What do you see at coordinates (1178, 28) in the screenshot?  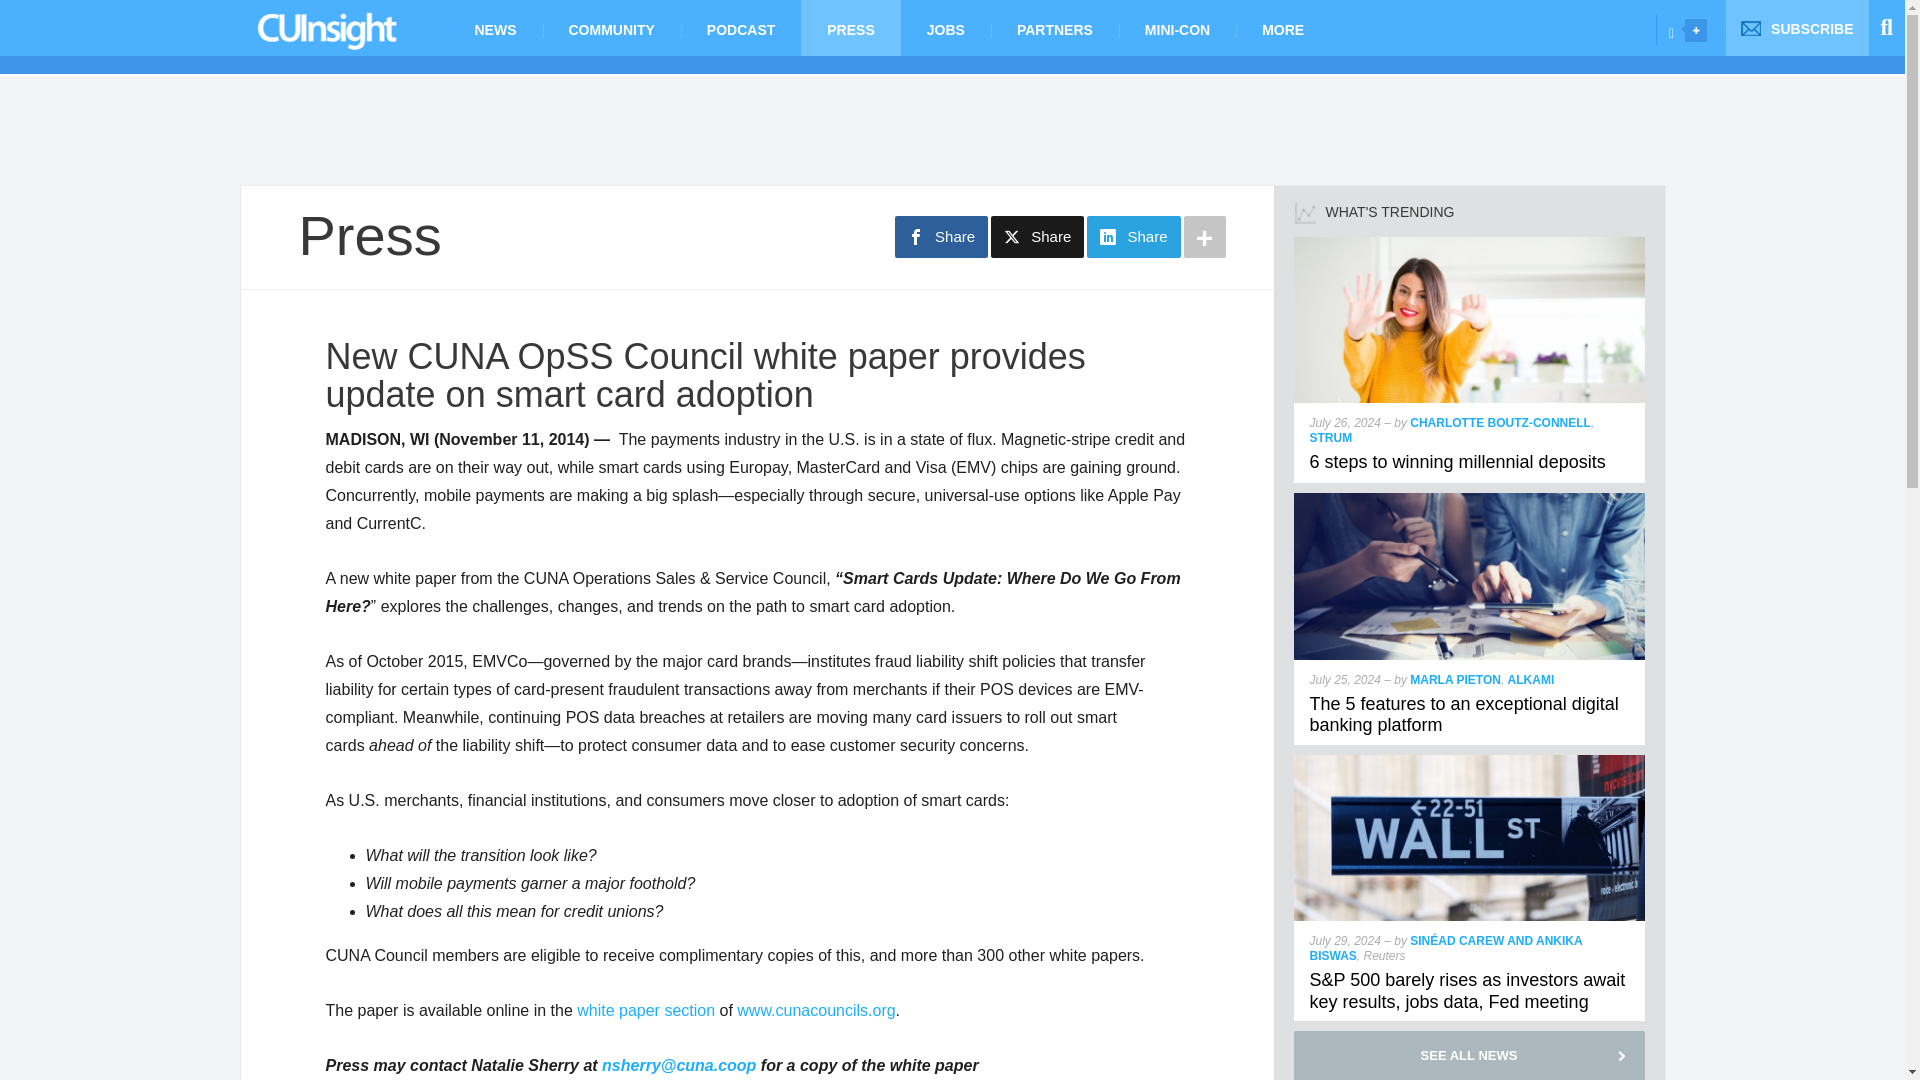 I see `MINI-CON` at bounding box center [1178, 28].